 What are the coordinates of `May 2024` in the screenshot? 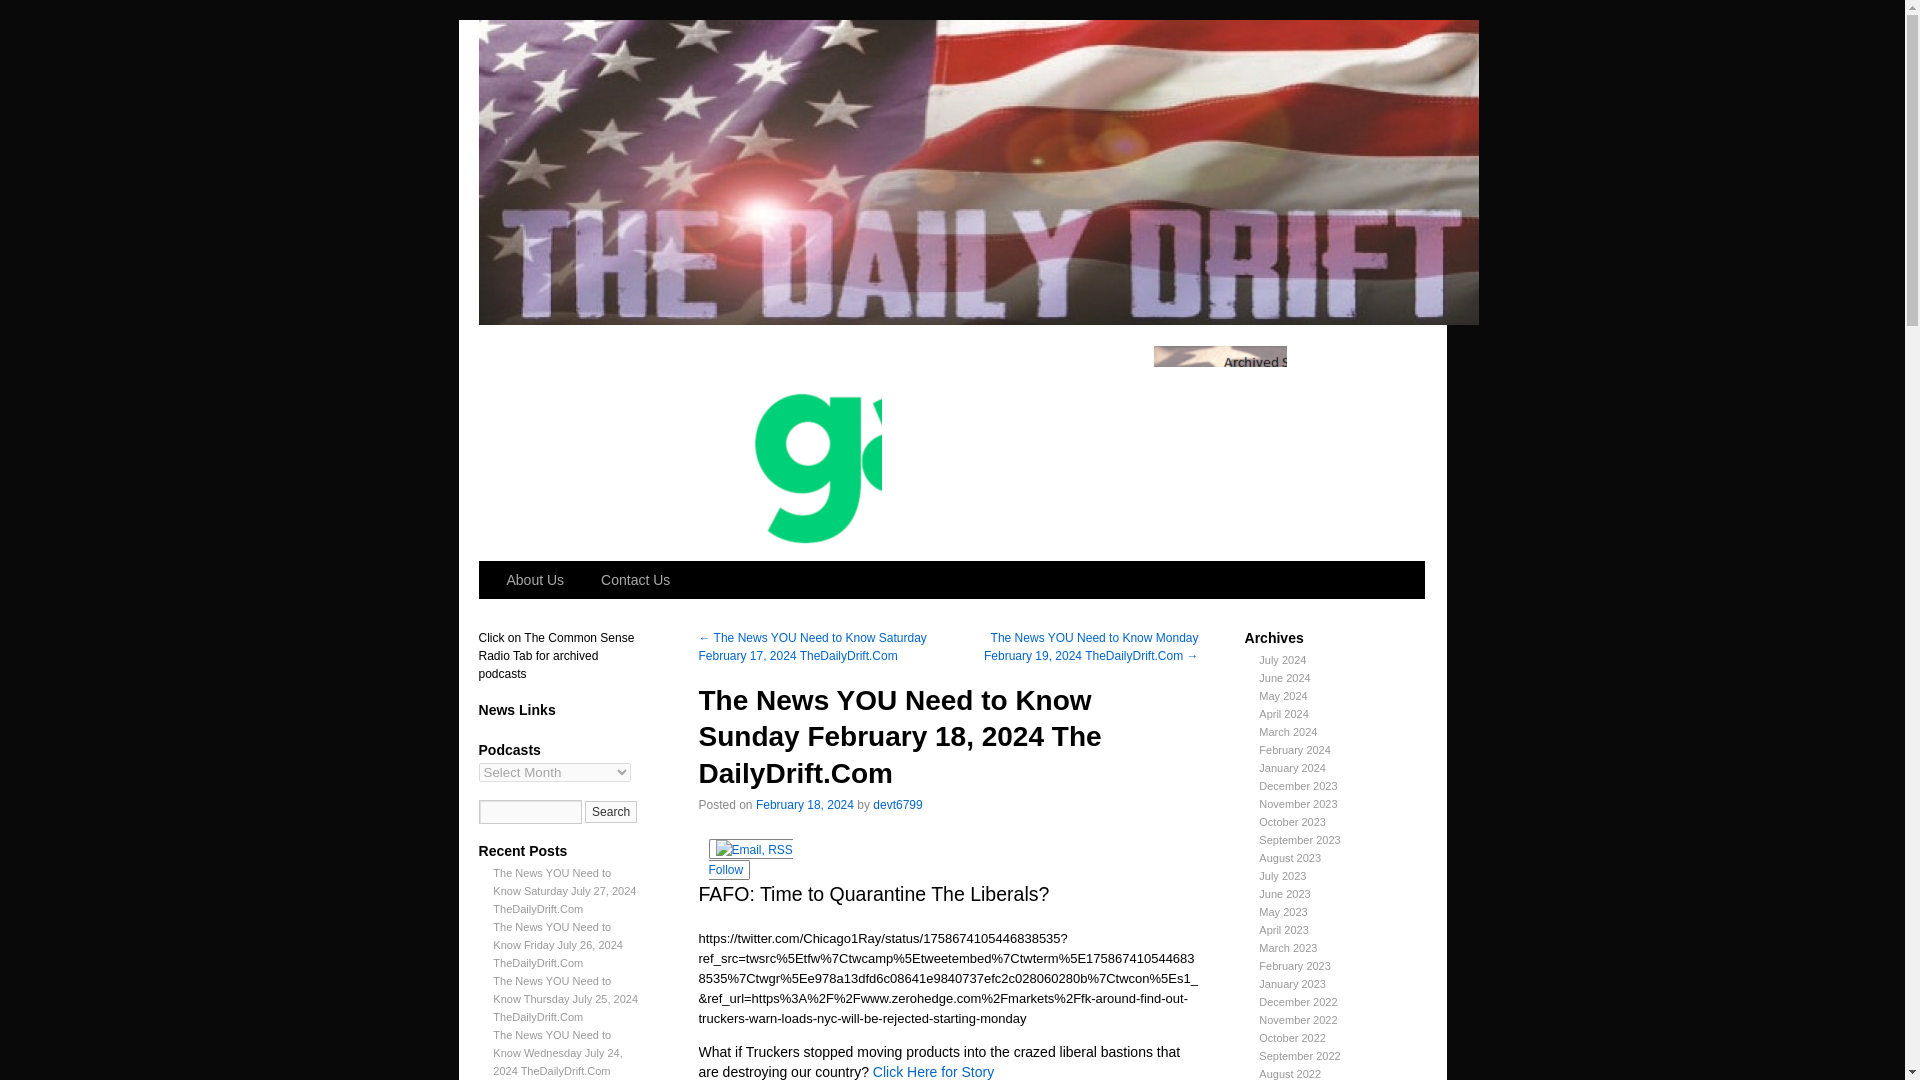 It's located at (1283, 696).